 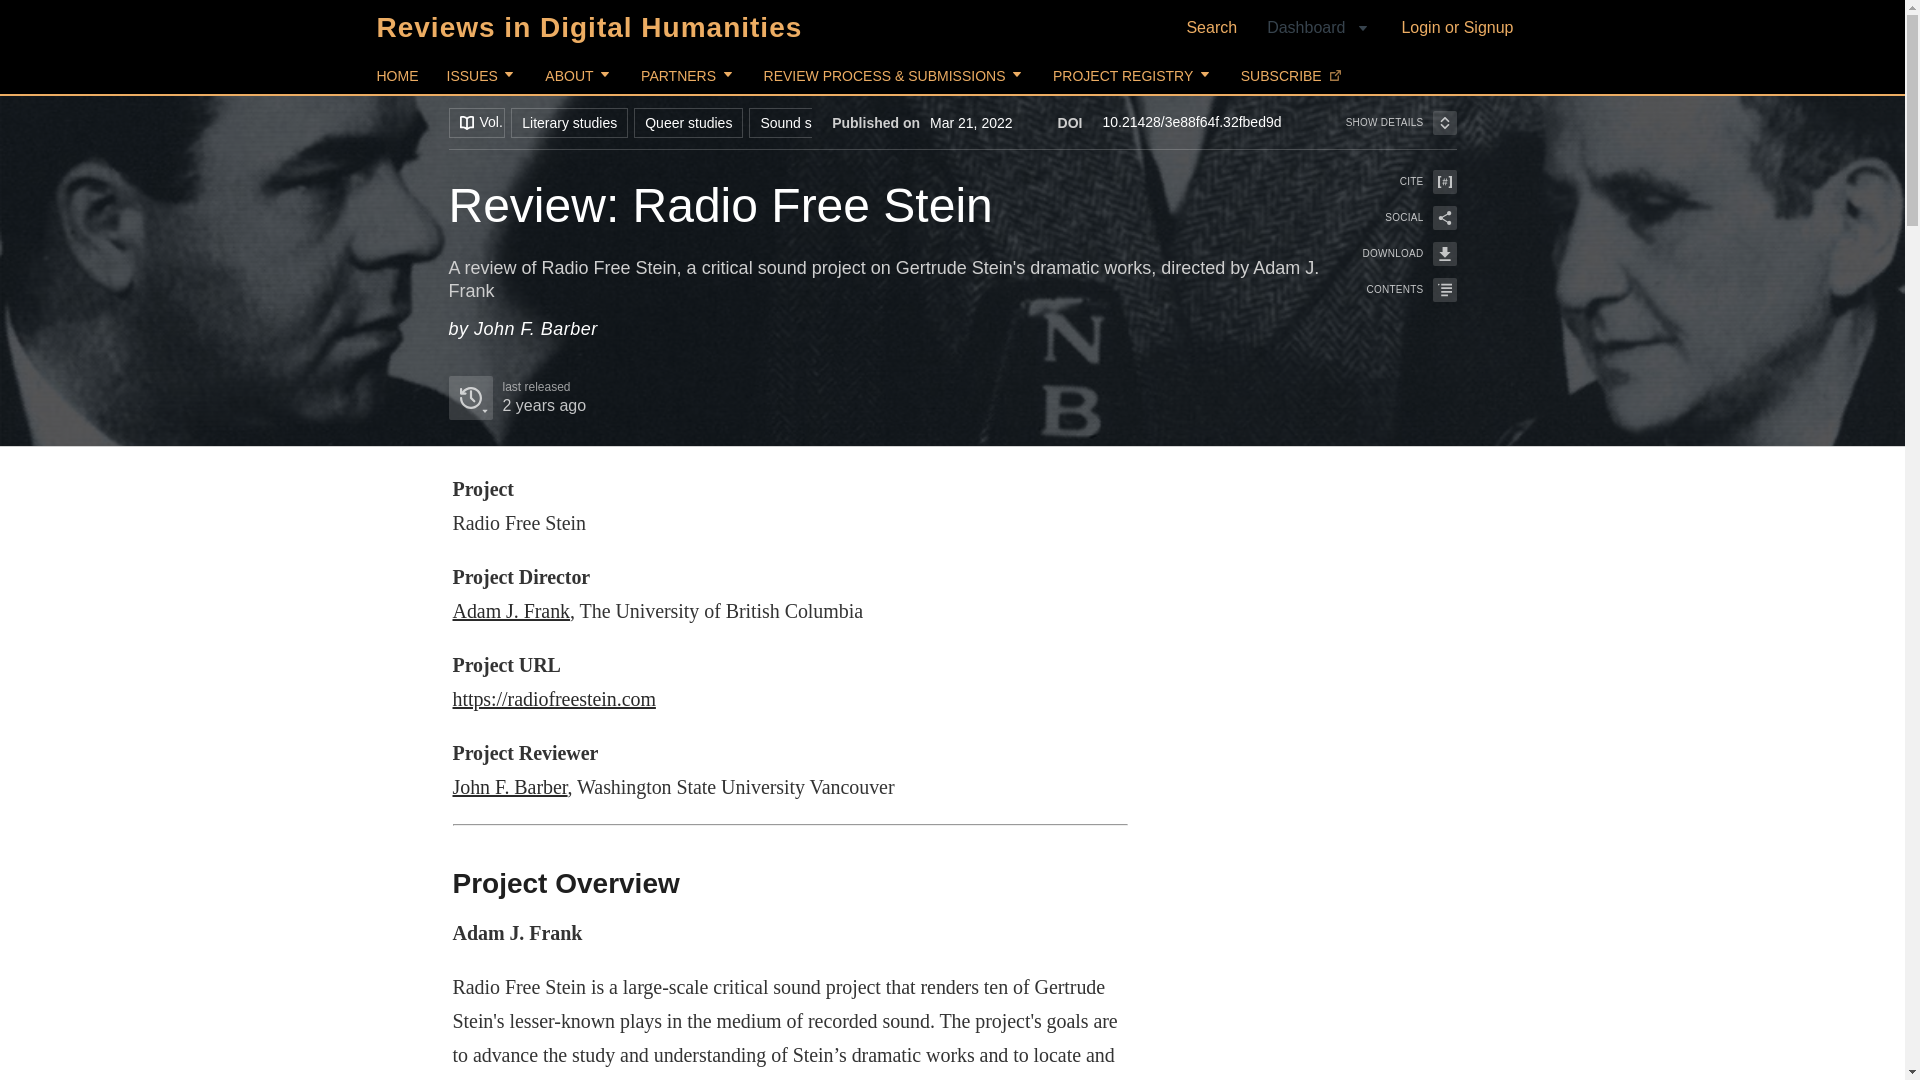 What do you see at coordinates (543, 405) in the screenshot?
I see `2022-03-19 12:32` at bounding box center [543, 405].